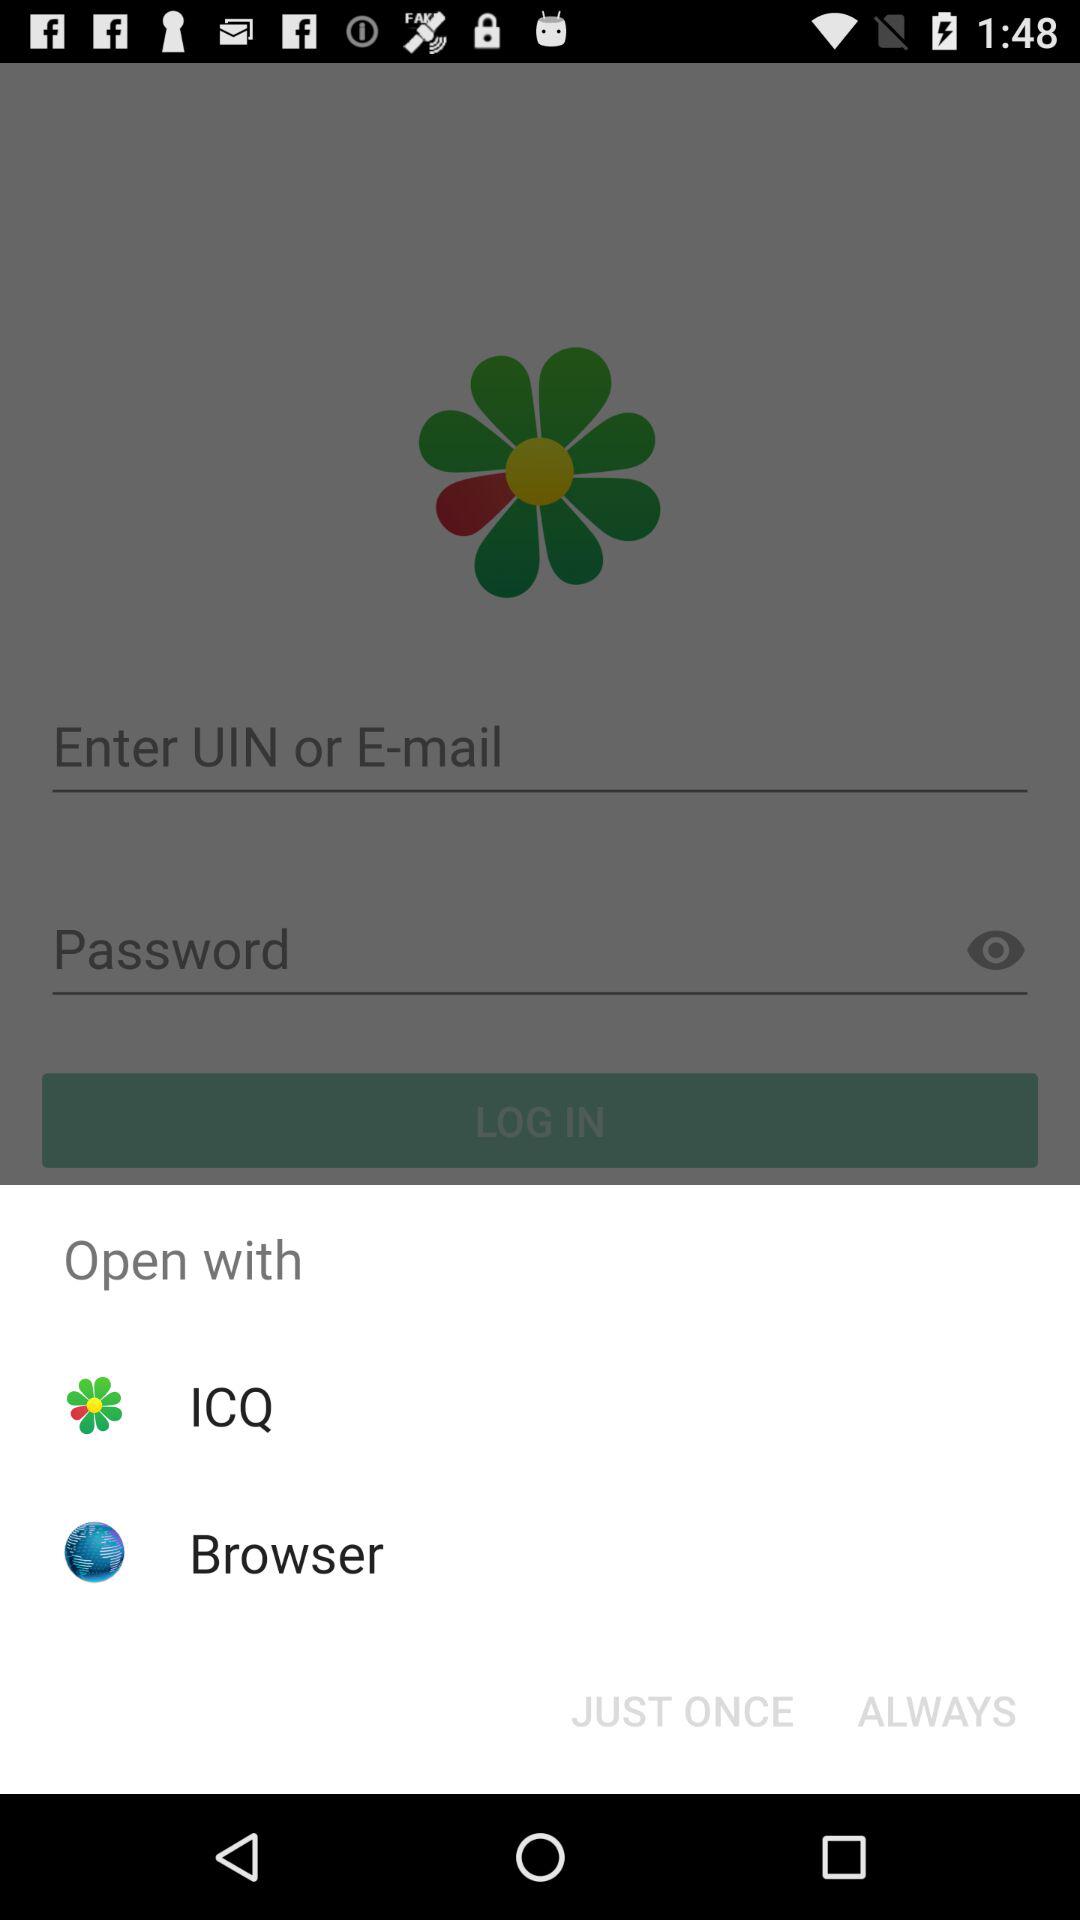 The image size is (1080, 1920). What do you see at coordinates (936, 1710) in the screenshot?
I see `choose the app below the open with` at bounding box center [936, 1710].